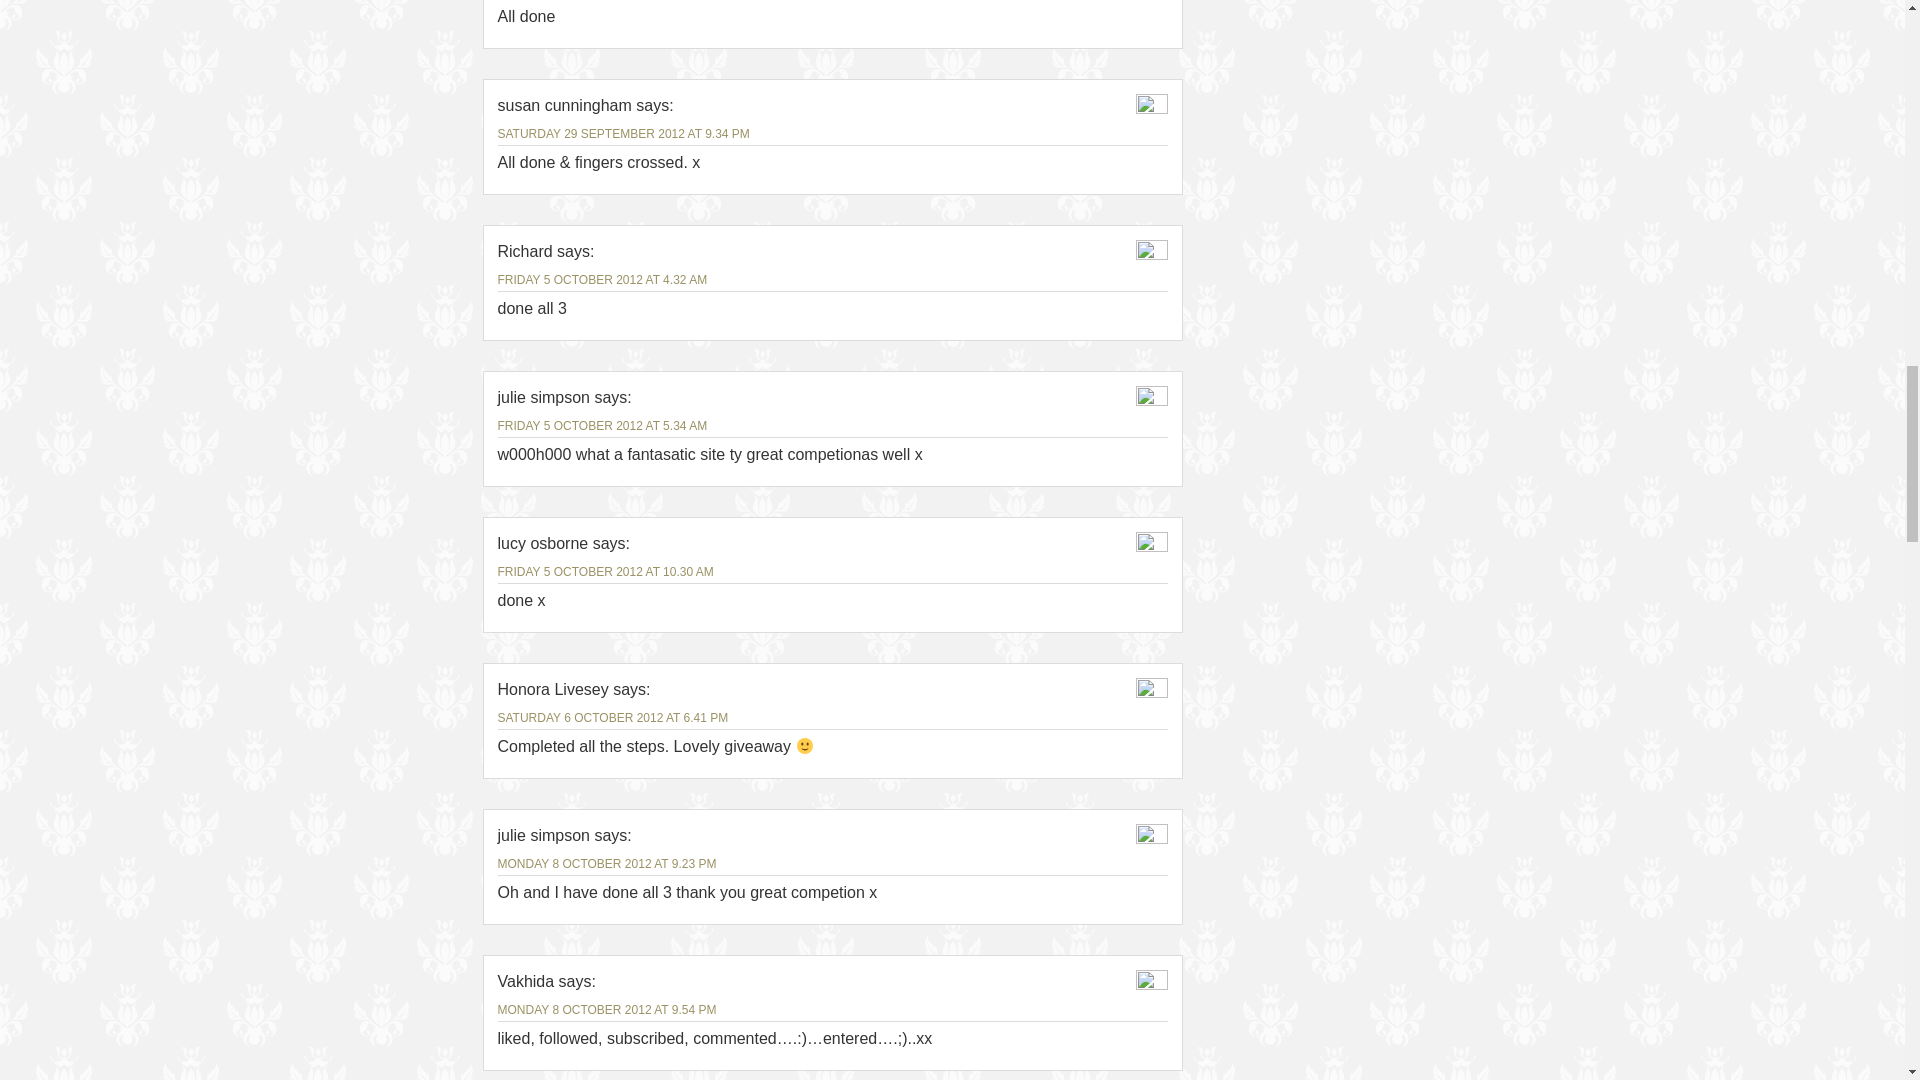  Describe the element at coordinates (613, 717) in the screenshot. I see `SATURDAY 6 OCTOBER 2012 AT 6.41 PM` at that location.